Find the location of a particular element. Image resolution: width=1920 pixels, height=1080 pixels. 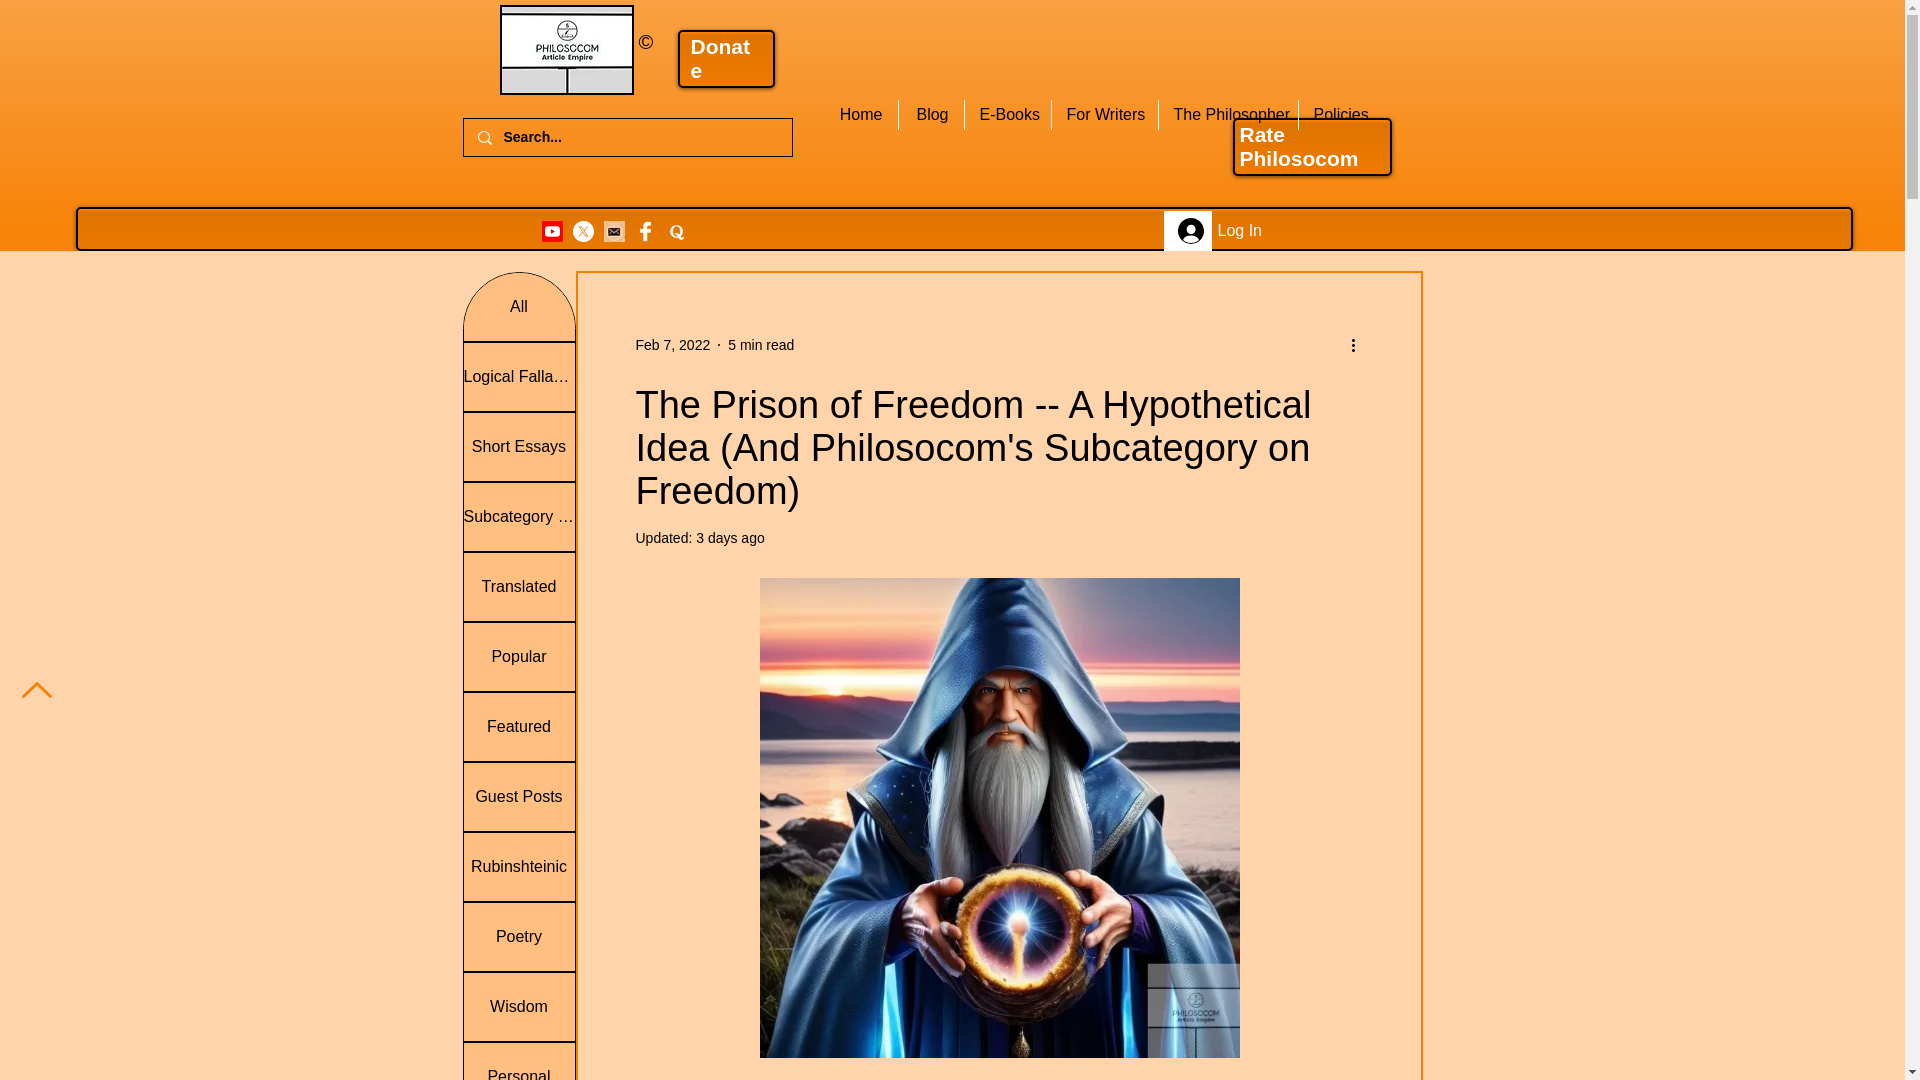

Donate is located at coordinates (720, 58).